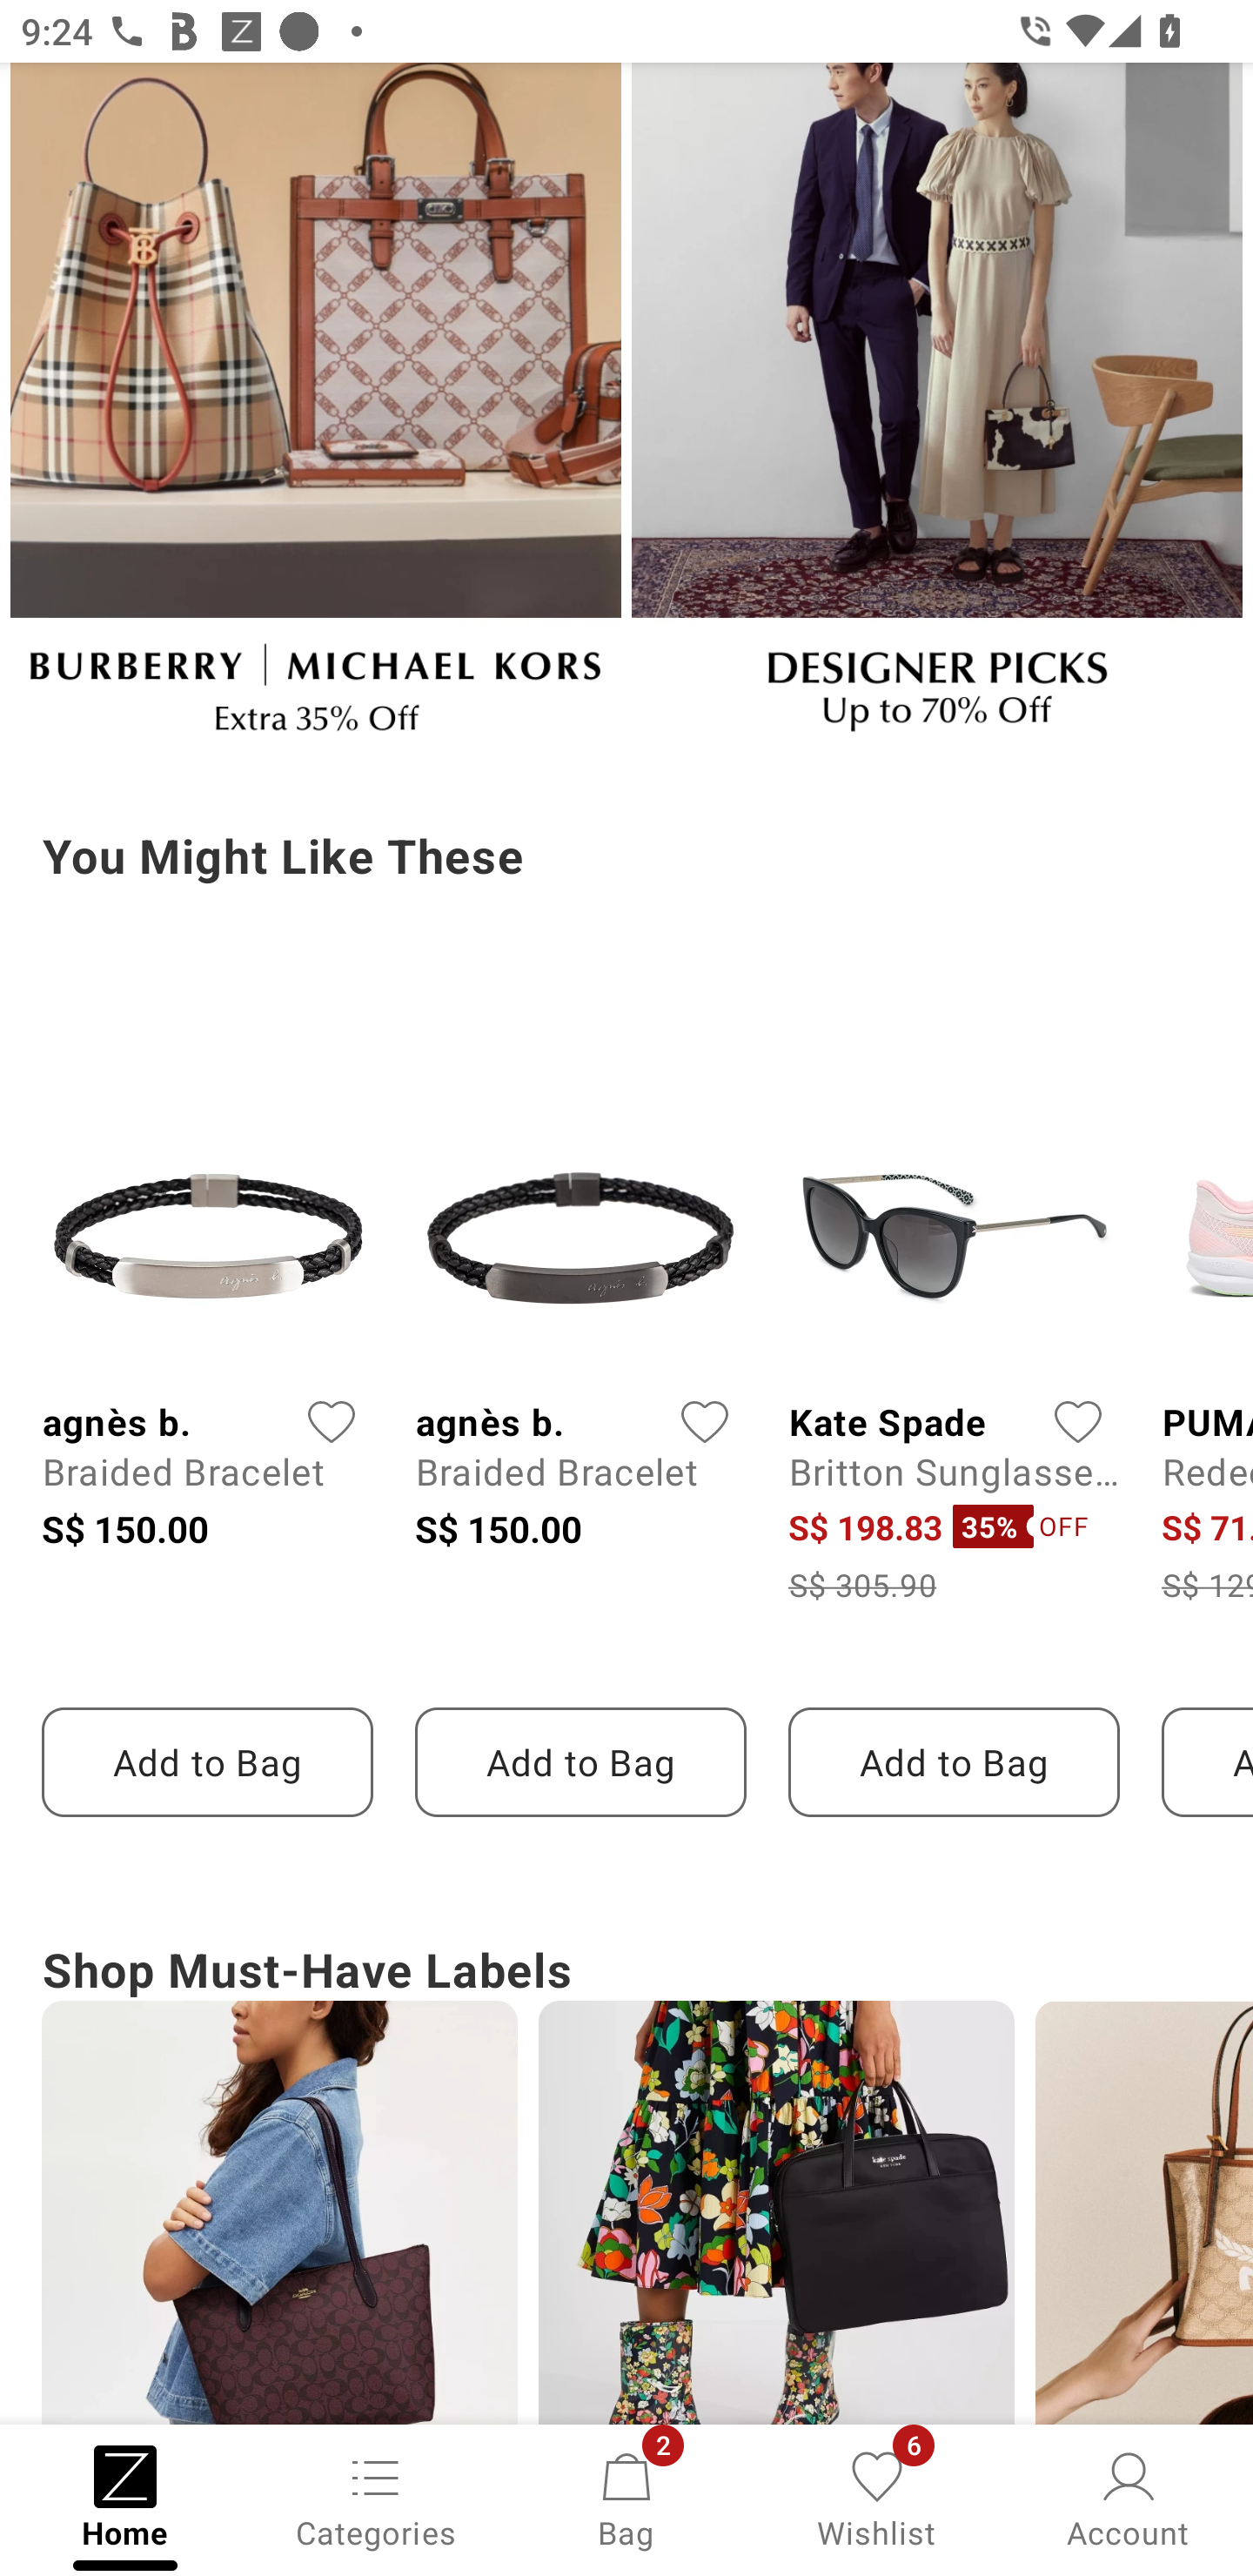 The width and height of the screenshot is (1253, 2576). Describe the element at coordinates (580, 1761) in the screenshot. I see `Add to Bag` at that location.